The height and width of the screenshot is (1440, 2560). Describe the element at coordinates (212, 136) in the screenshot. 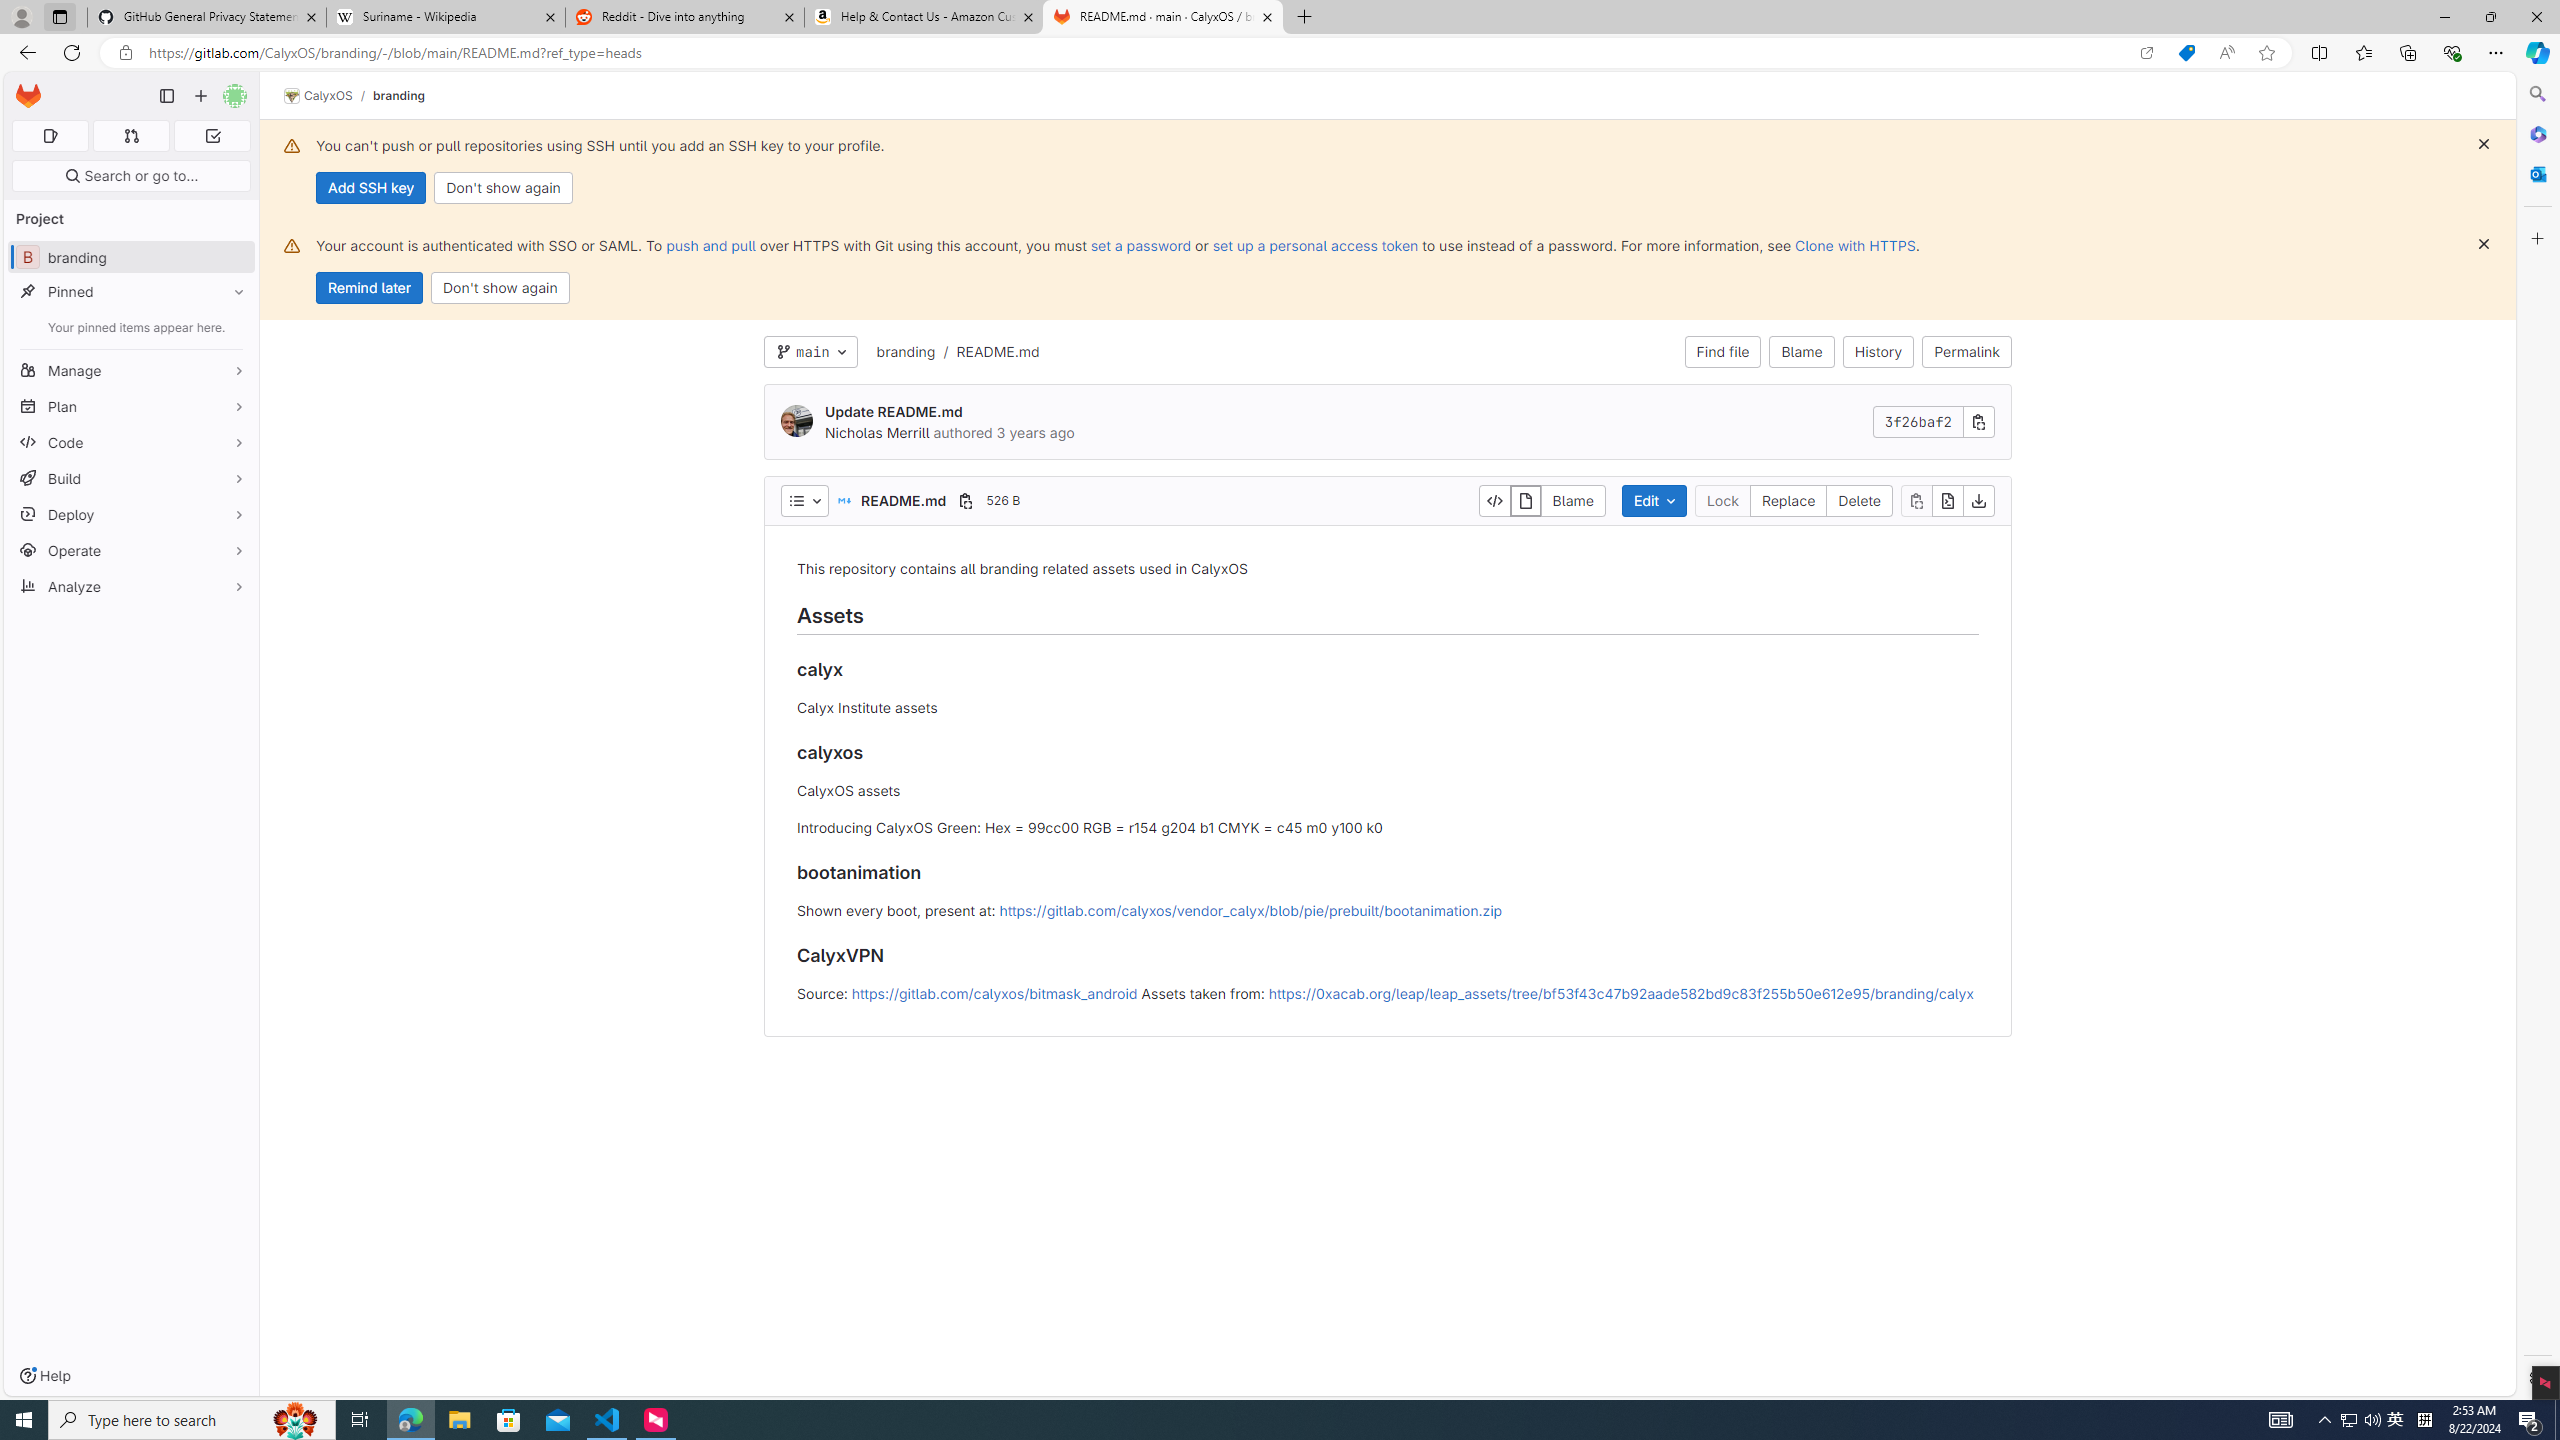

I see `To-Do list 0` at that location.